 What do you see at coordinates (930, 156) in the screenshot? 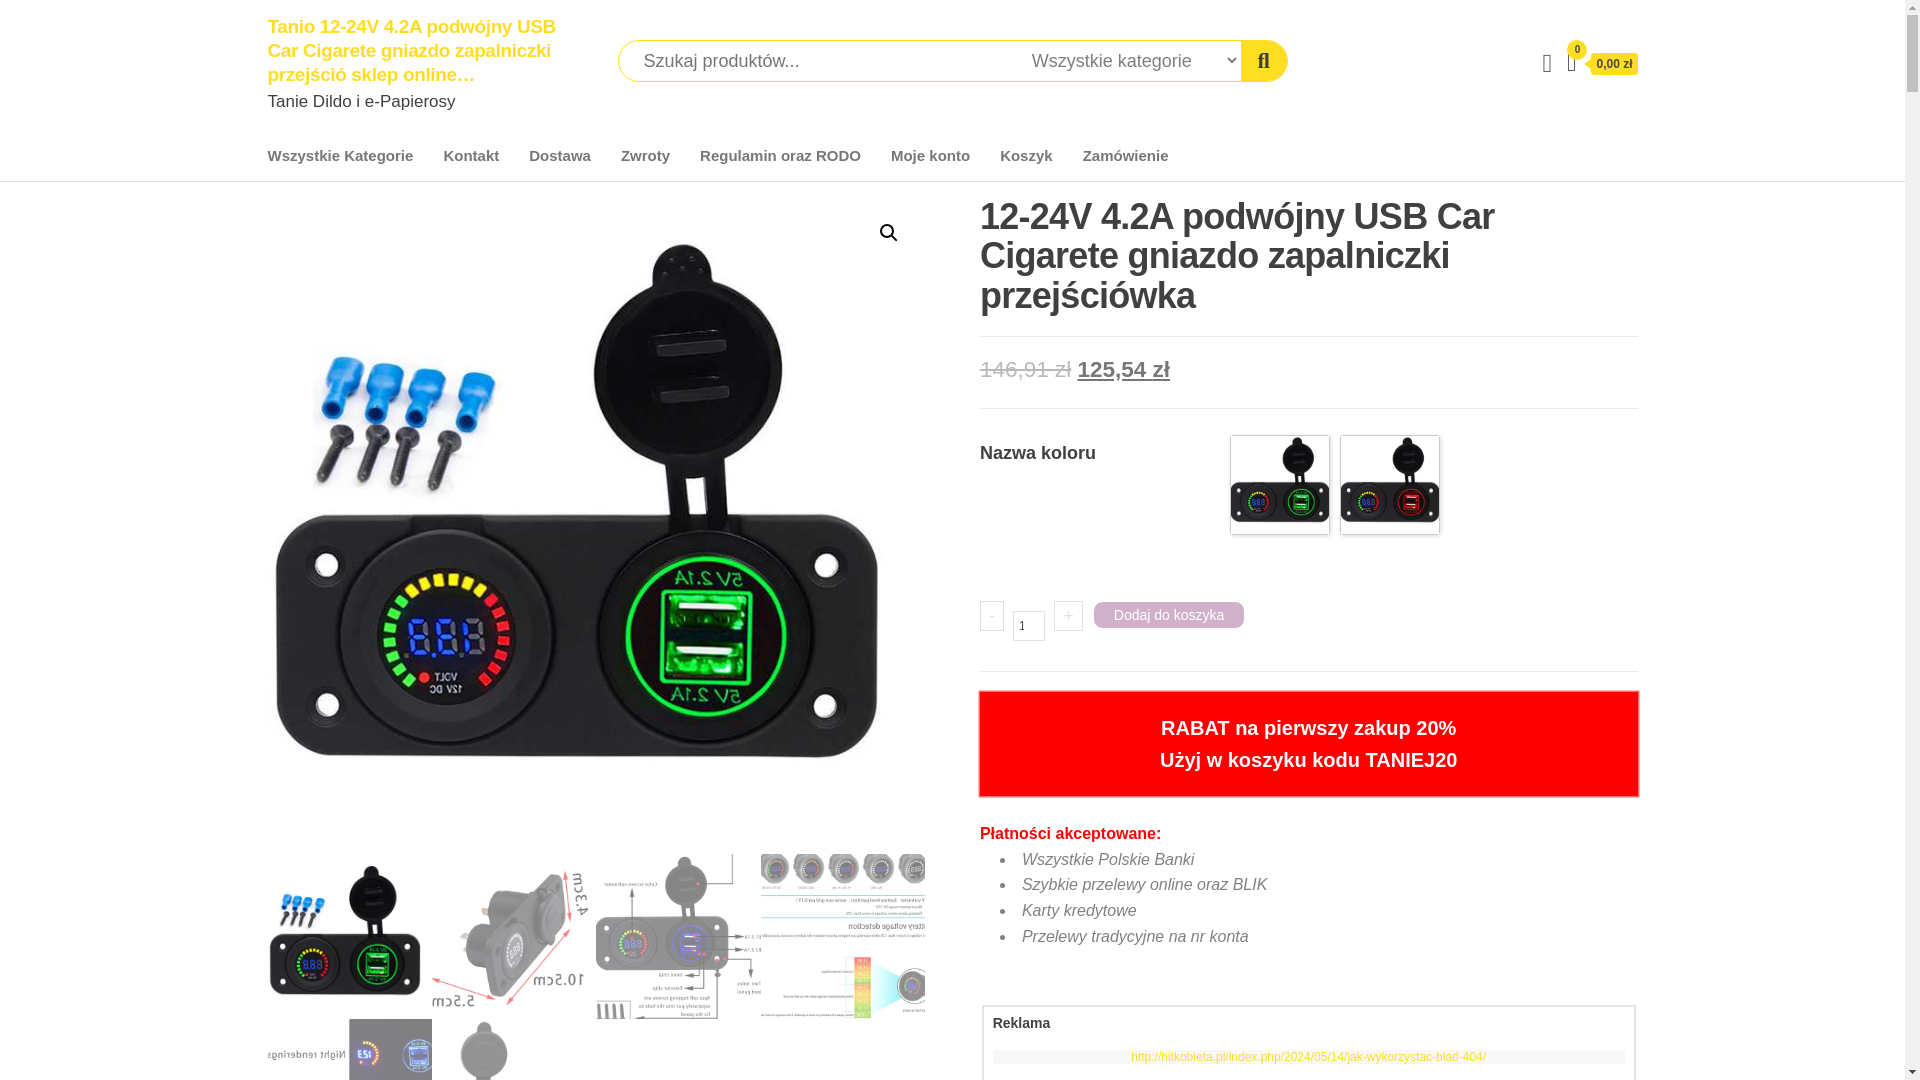
I see `Moje konto` at bounding box center [930, 156].